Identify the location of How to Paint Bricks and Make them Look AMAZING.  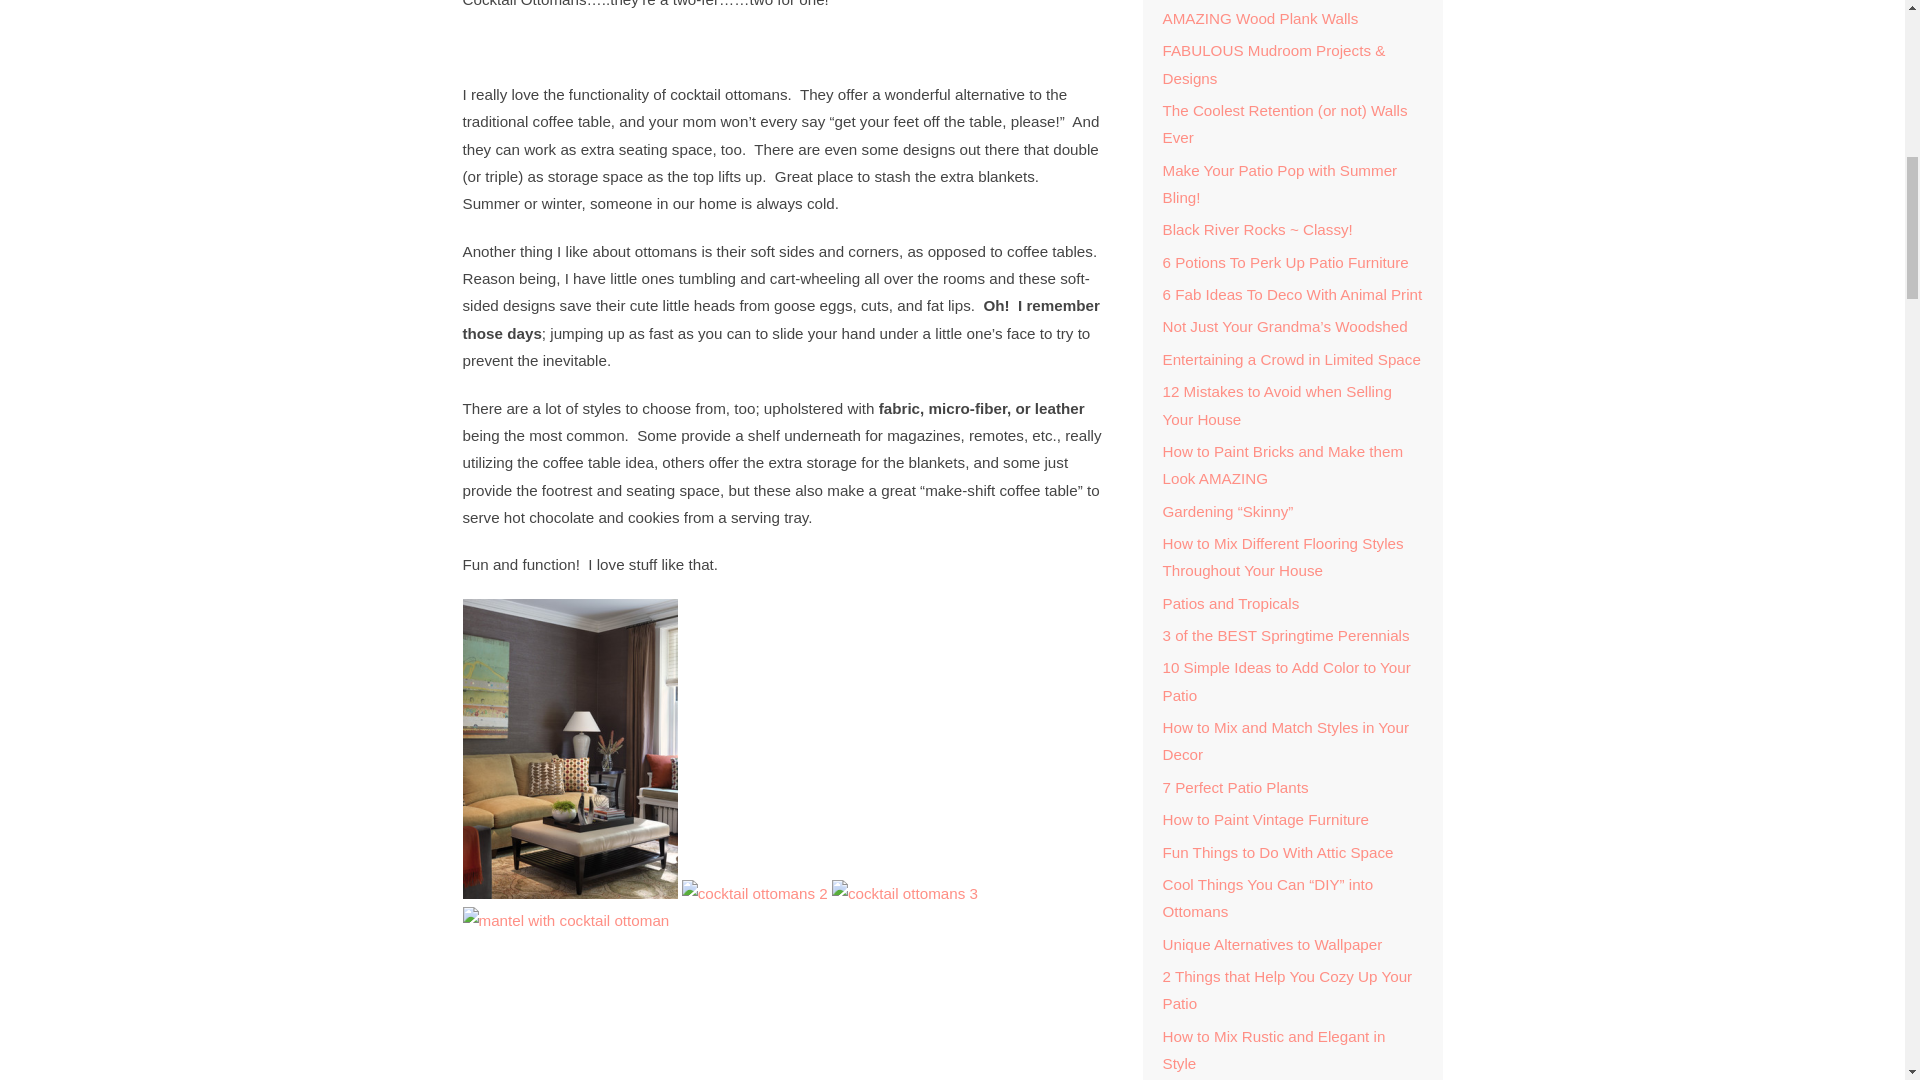
(1282, 464).